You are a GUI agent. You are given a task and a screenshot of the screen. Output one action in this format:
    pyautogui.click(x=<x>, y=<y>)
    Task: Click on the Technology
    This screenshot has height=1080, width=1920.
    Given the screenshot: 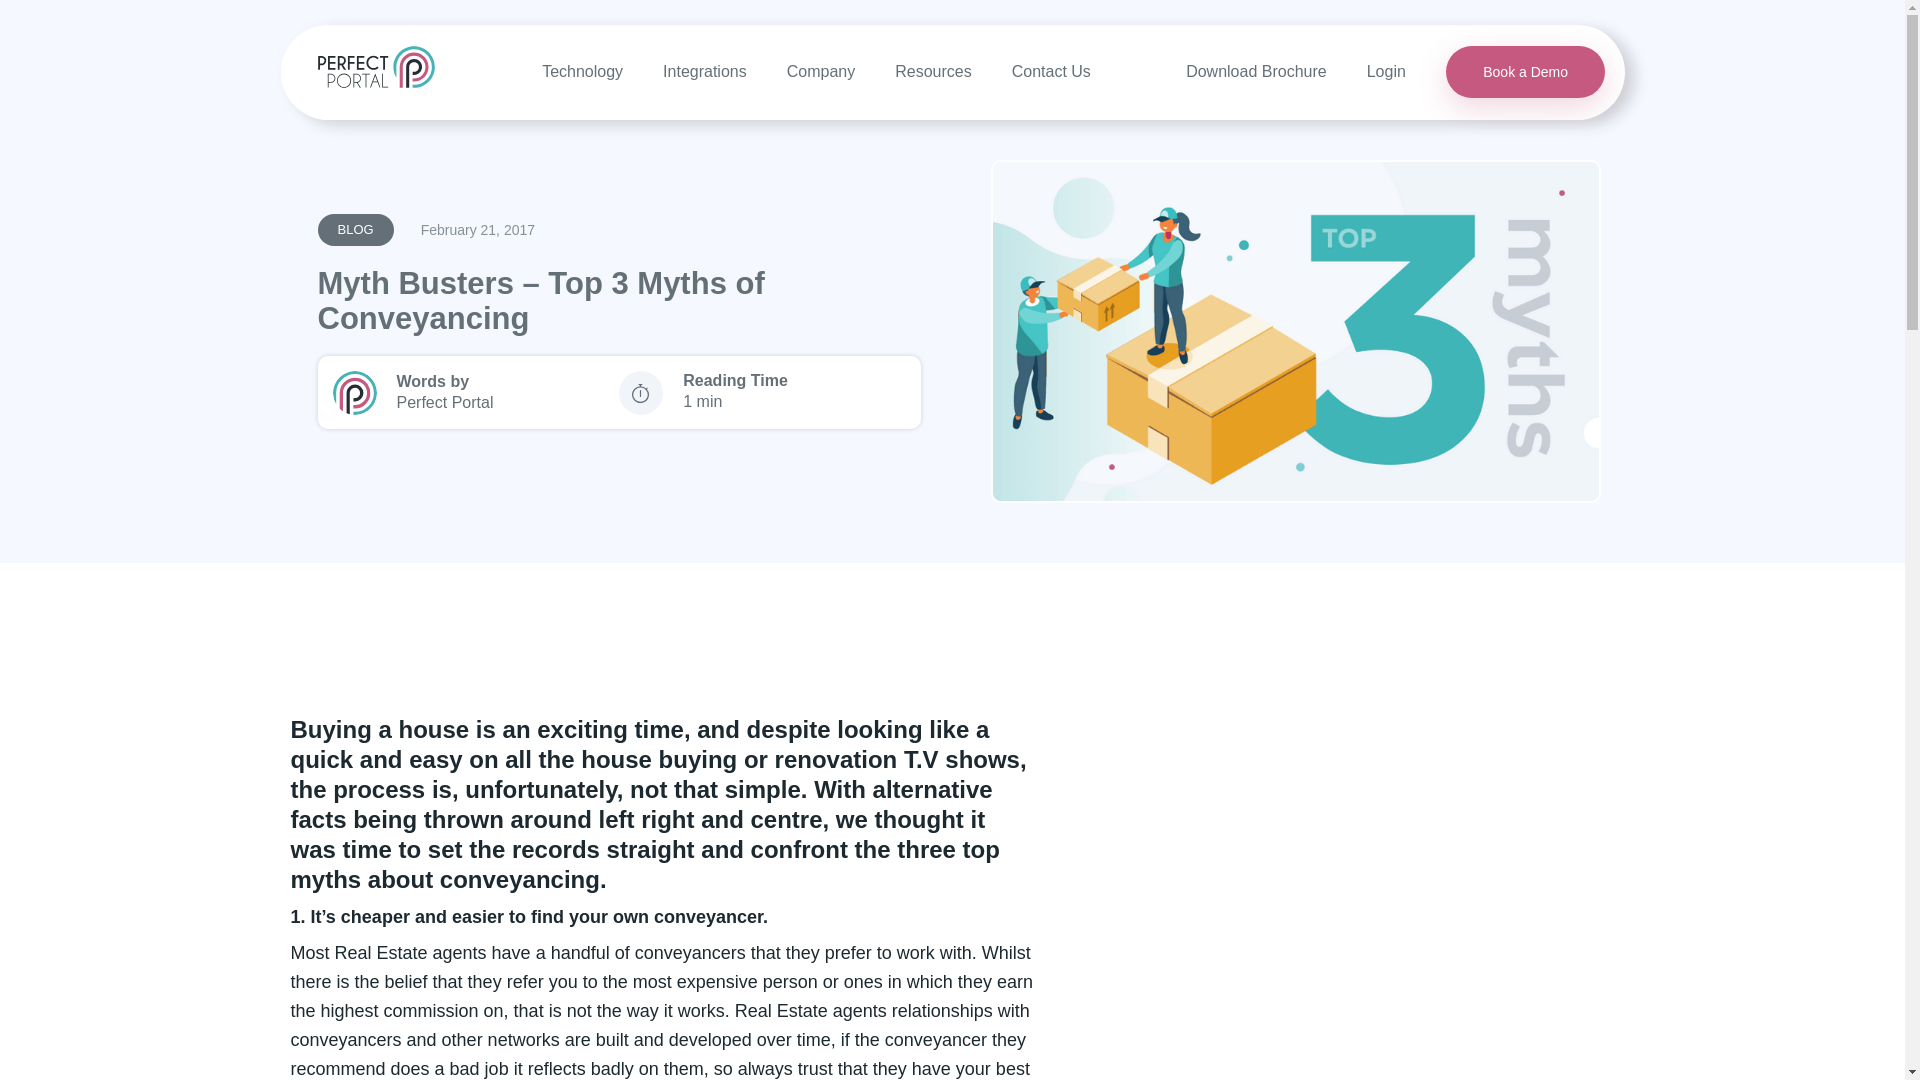 What is the action you would take?
    pyautogui.click(x=582, y=70)
    